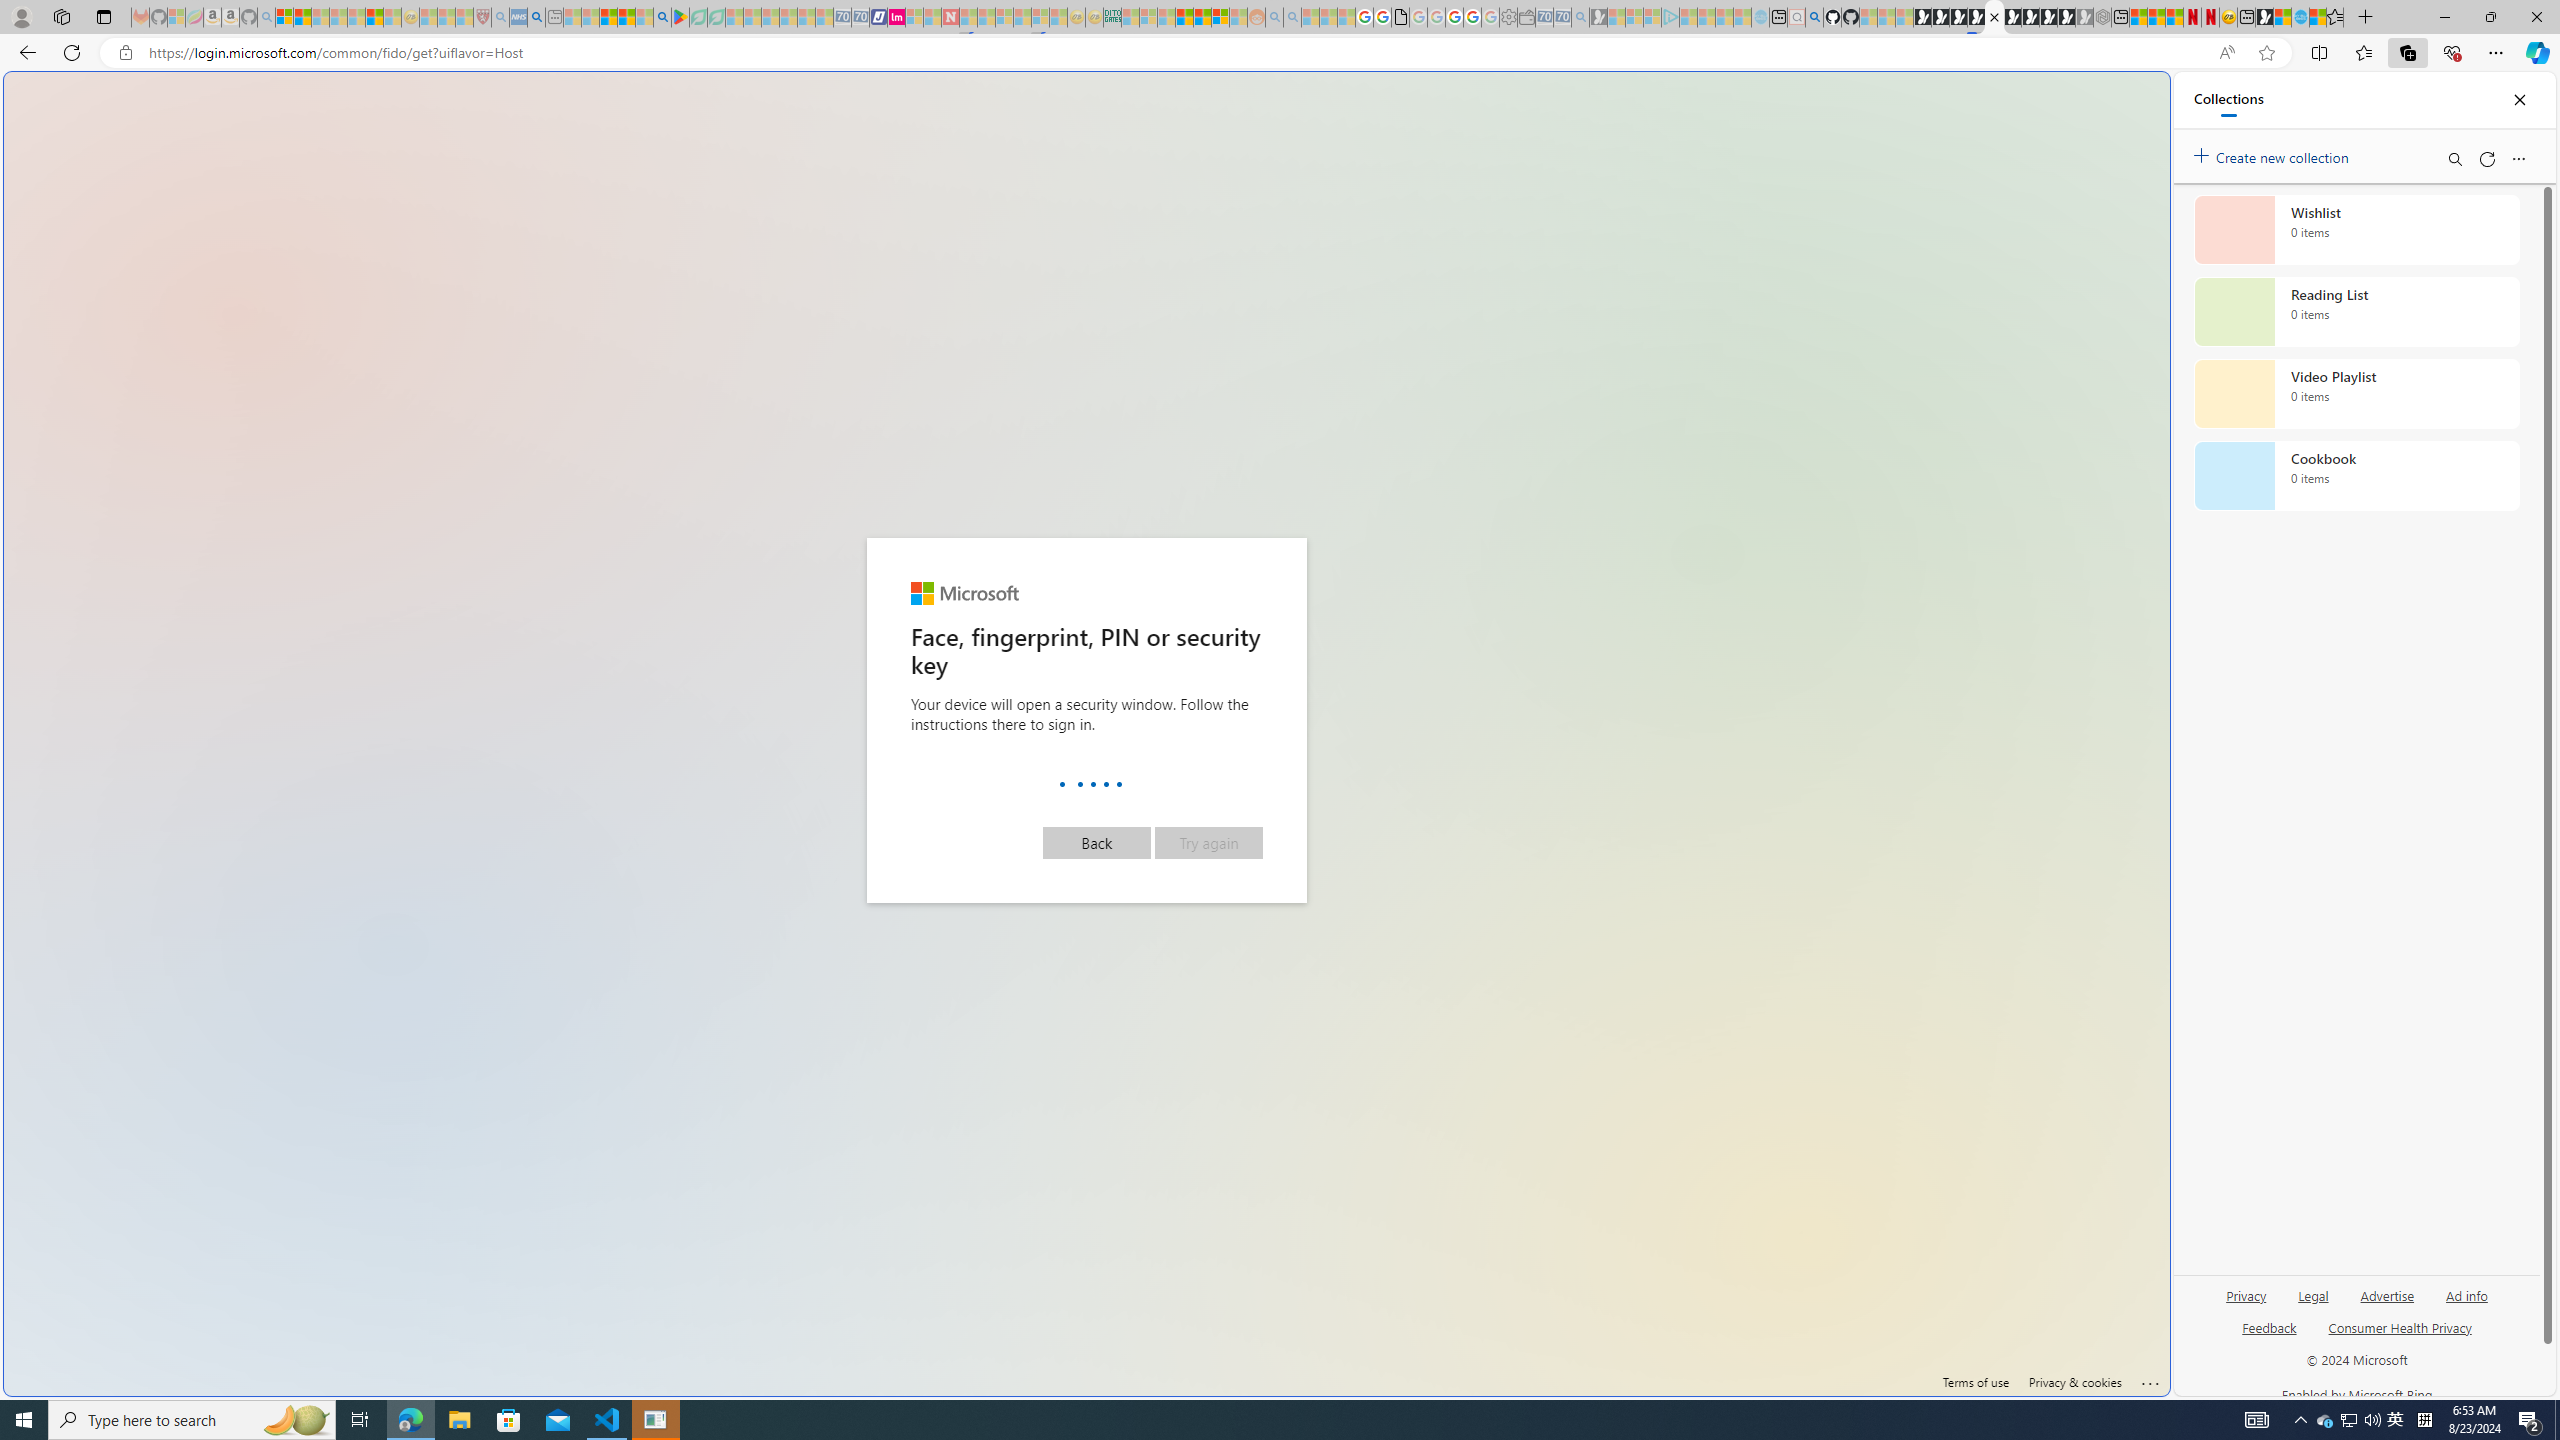 The width and height of the screenshot is (2560, 1440). What do you see at coordinates (2300, 17) in the screenshot?
I see `Home | Sky Blue Bikes - Sky Blue Bikes` at bounding box center [2300, 17].